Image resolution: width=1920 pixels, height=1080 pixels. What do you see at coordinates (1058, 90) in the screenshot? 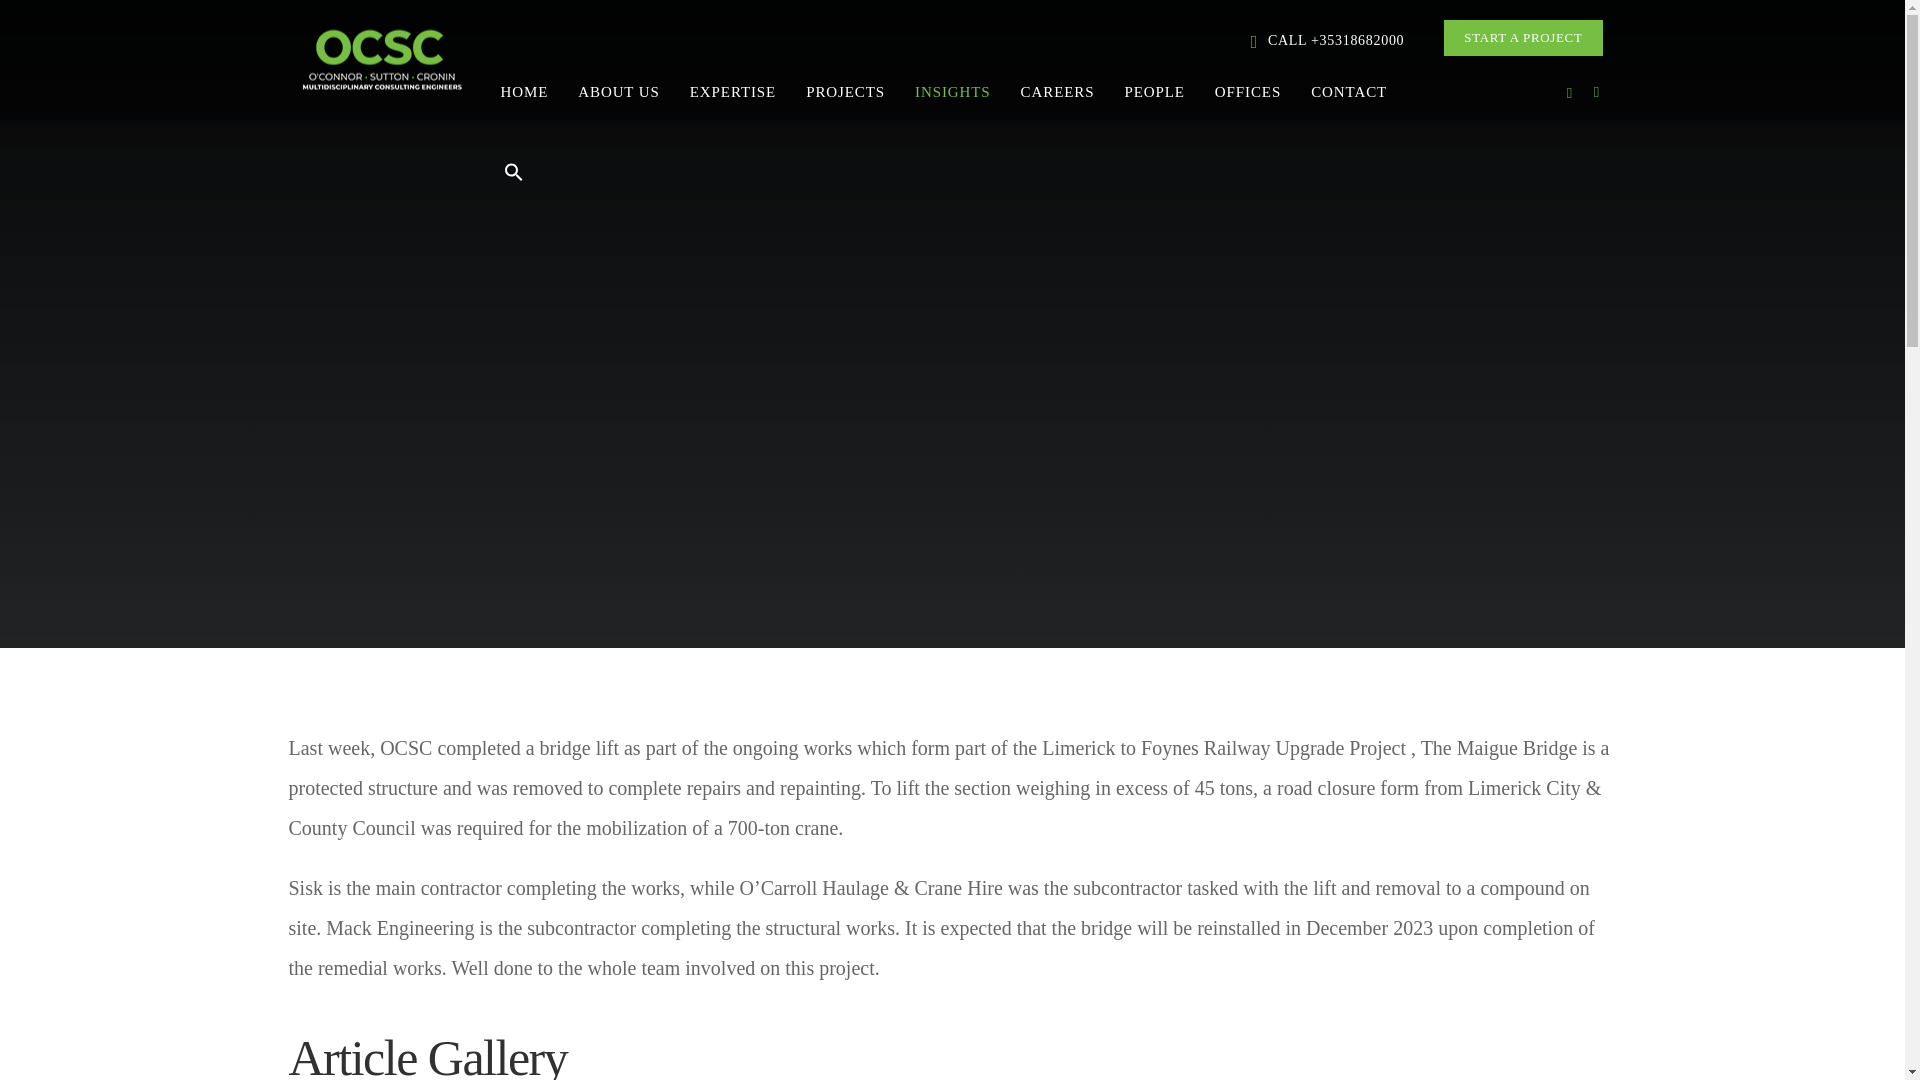
I see `CAREERS` at bounding box center [1058, 90].